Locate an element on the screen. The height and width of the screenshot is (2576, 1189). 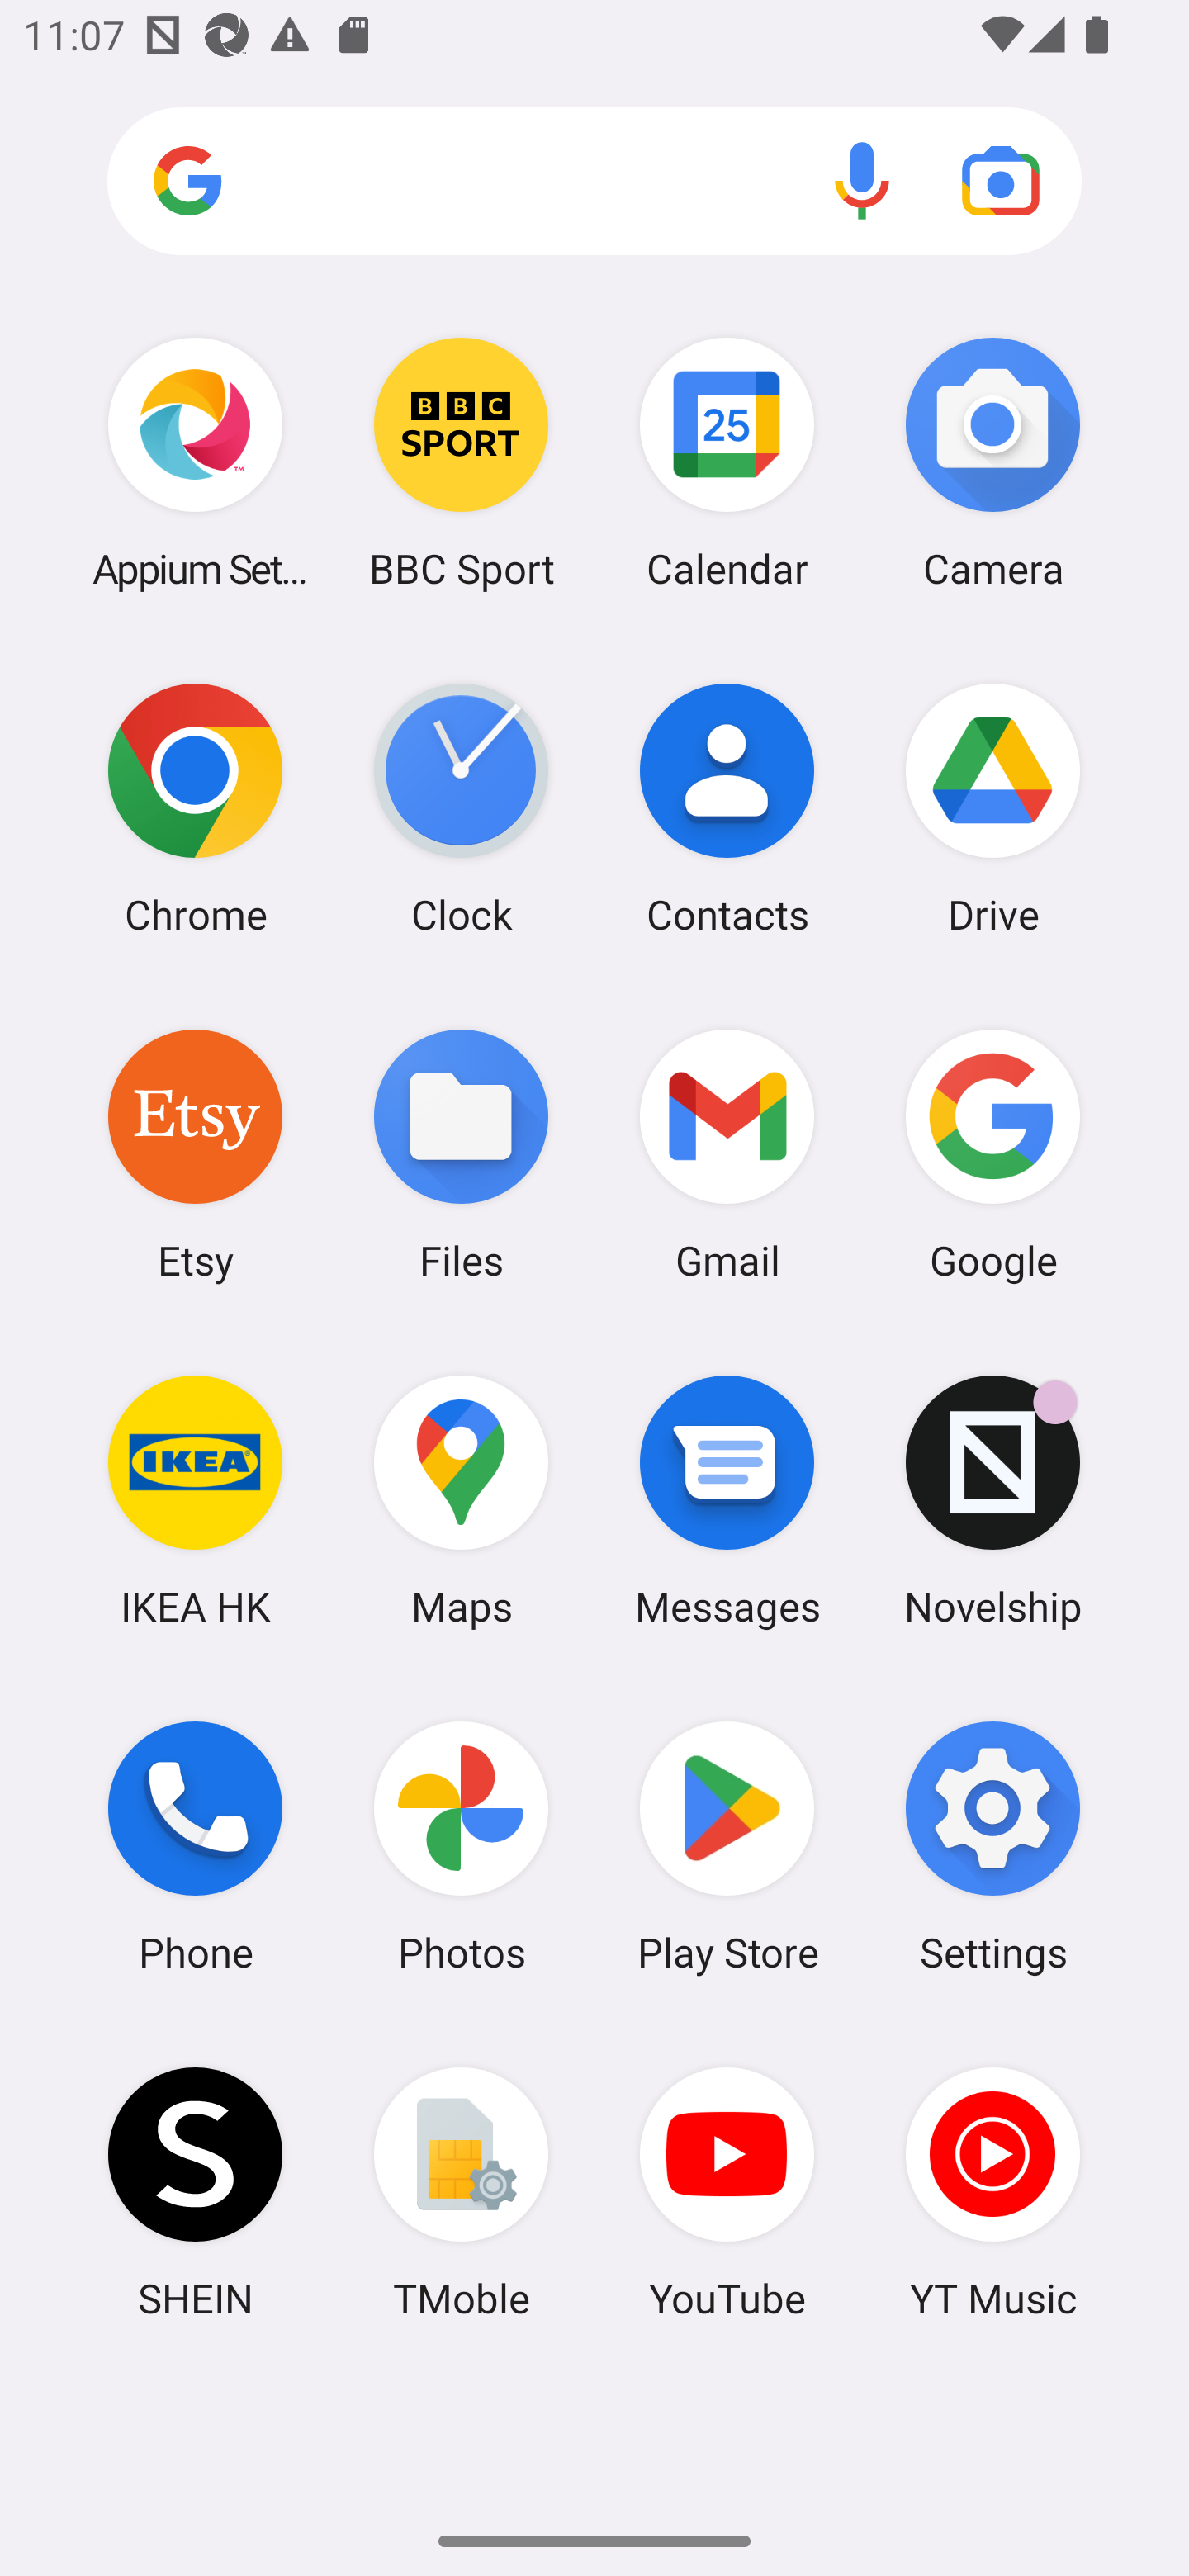
Calendar is located at coordinates (727, 462).